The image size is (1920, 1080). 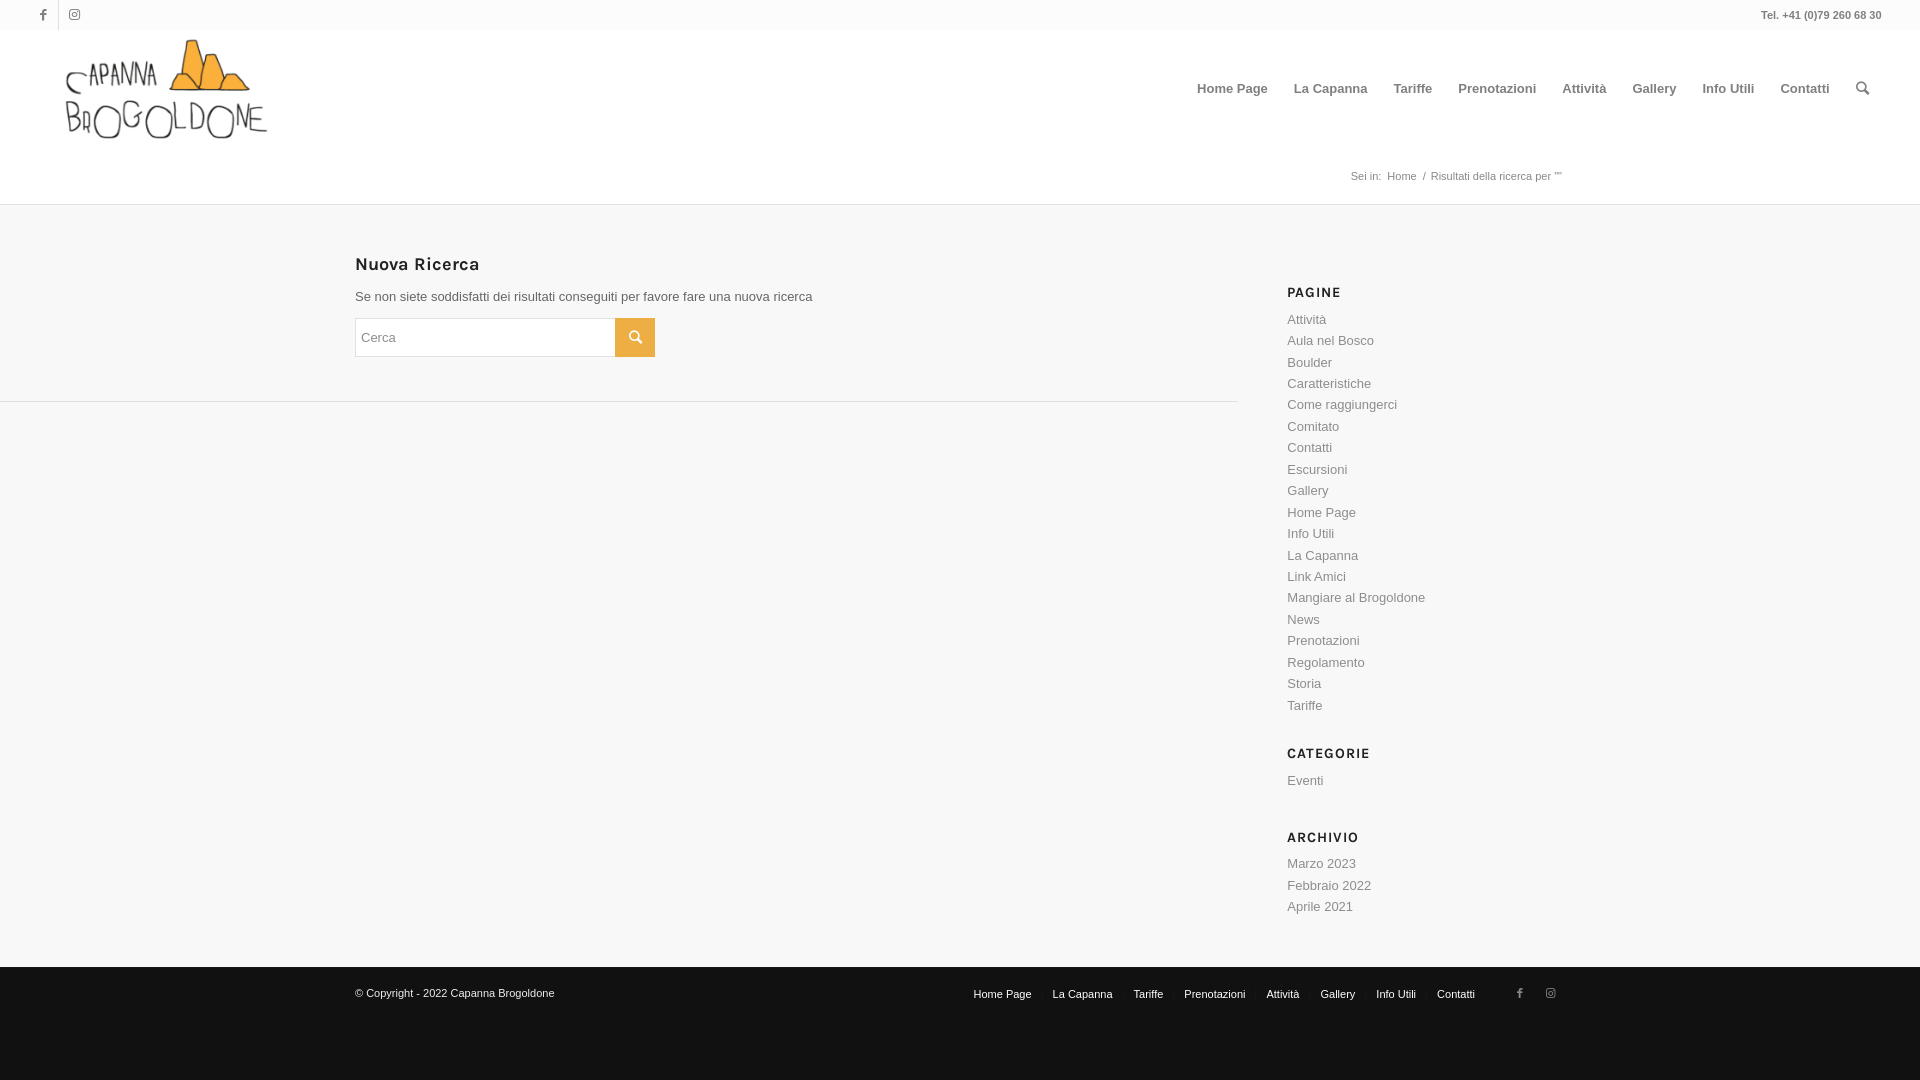 What do you see at coordinates (1329, 886) in the screenshot?
I see `Febbraio 2022` at bounding box center [1329, 886].